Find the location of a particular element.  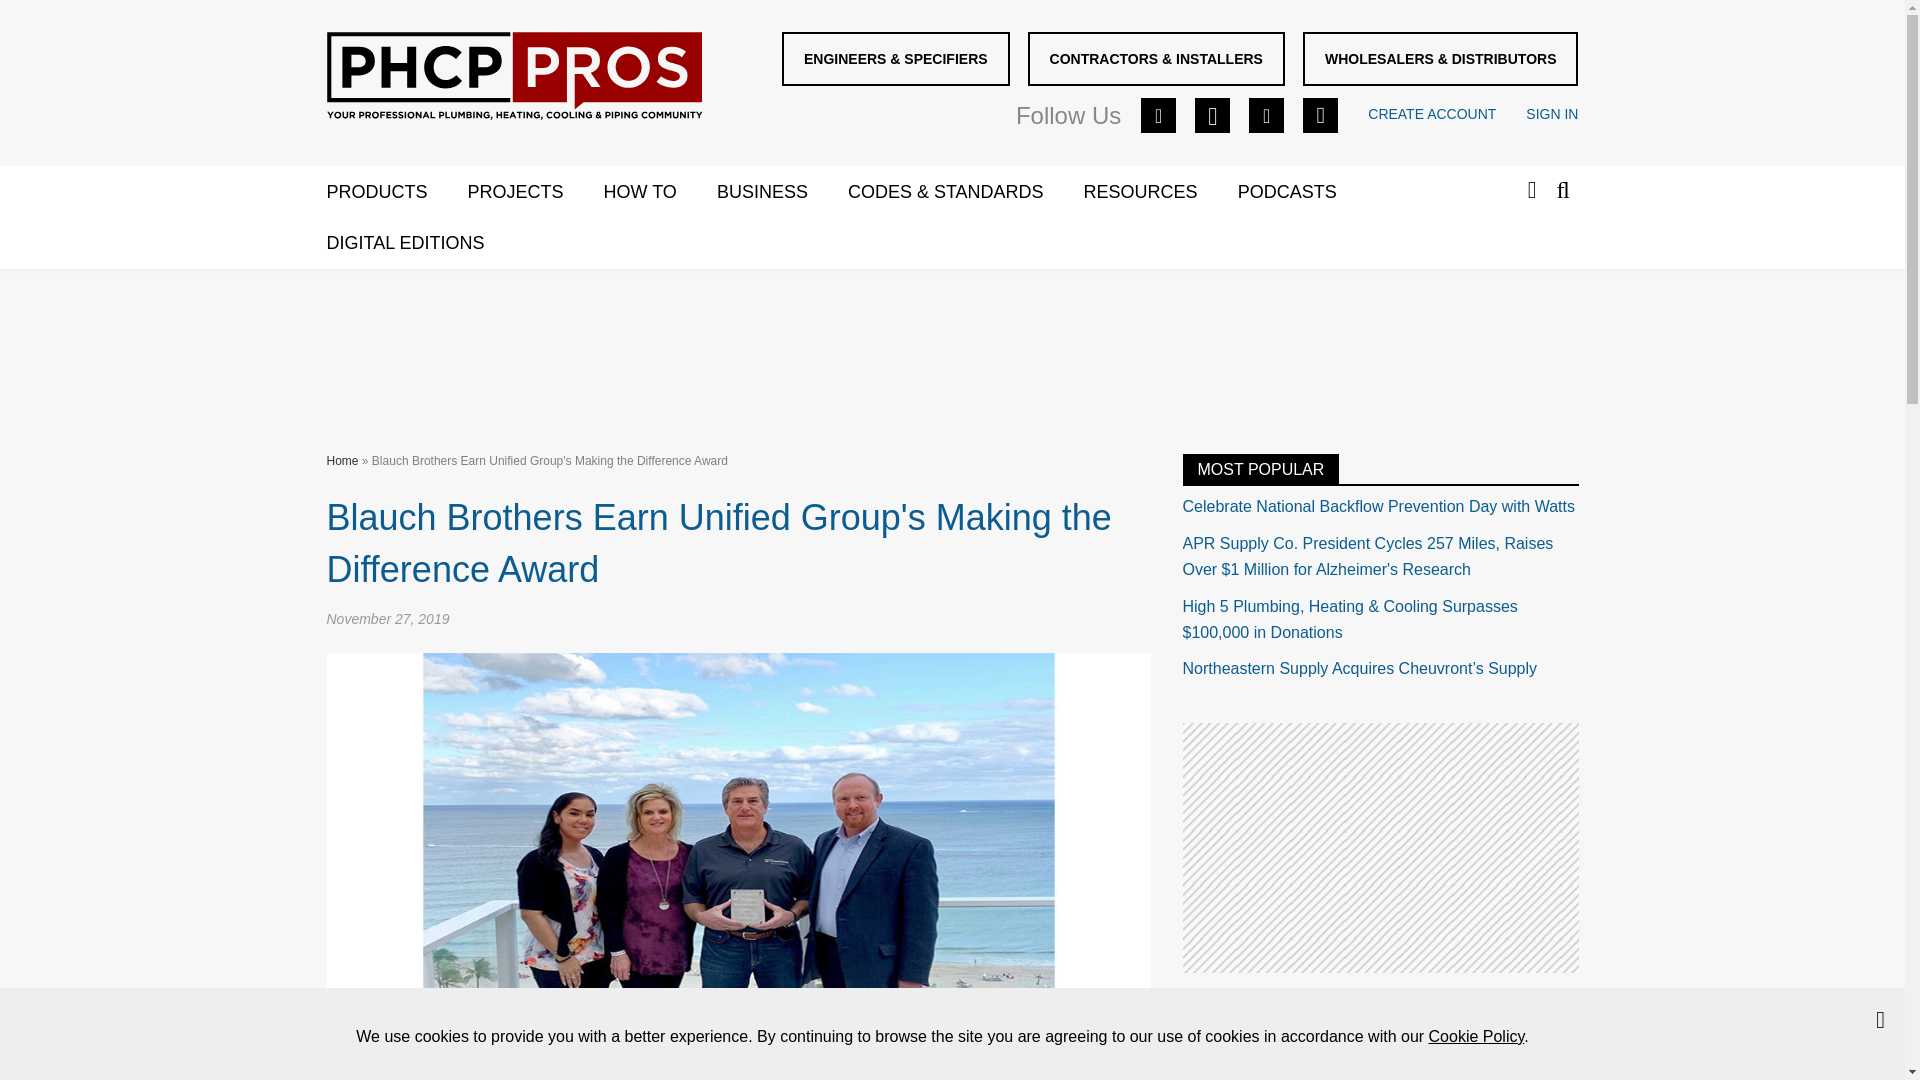

logo is located at coordinates (513, 76).